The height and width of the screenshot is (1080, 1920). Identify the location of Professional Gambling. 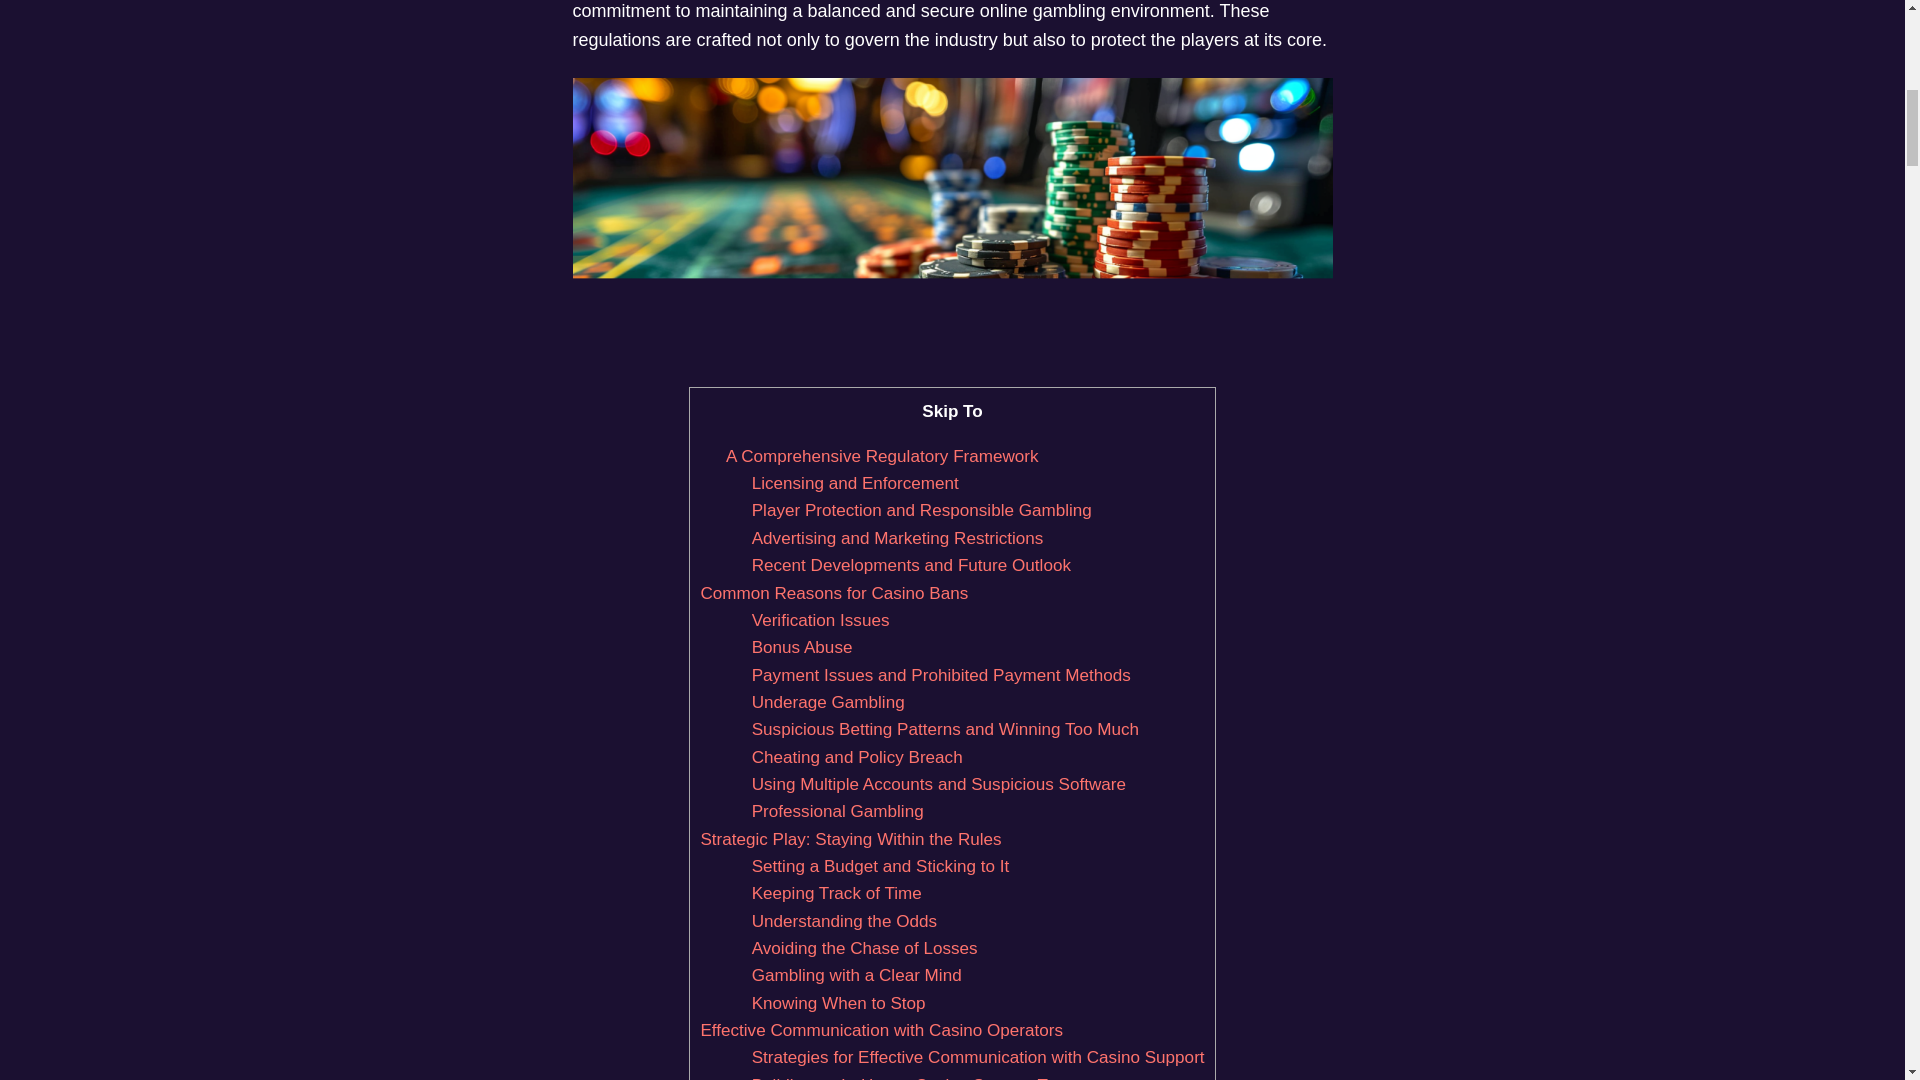
(838, 811).